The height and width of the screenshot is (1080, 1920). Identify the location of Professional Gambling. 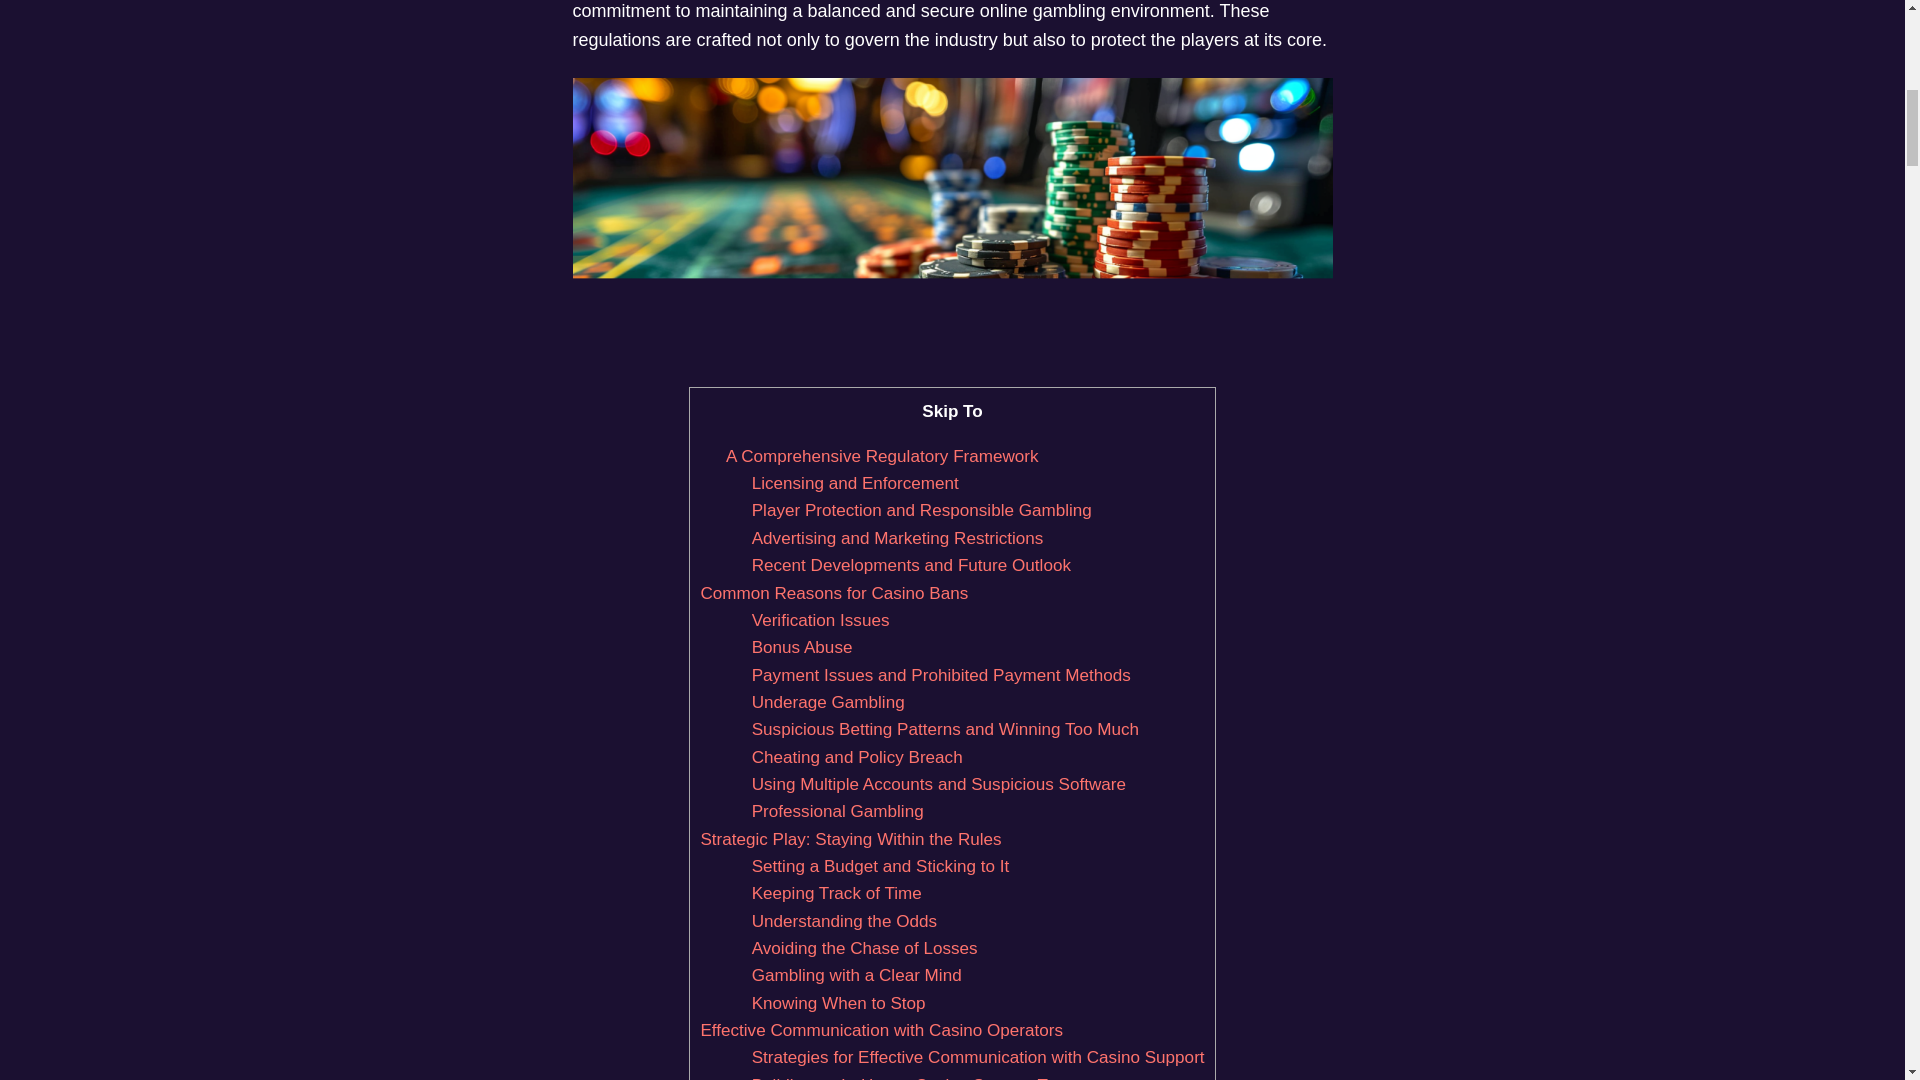
(838, 811).